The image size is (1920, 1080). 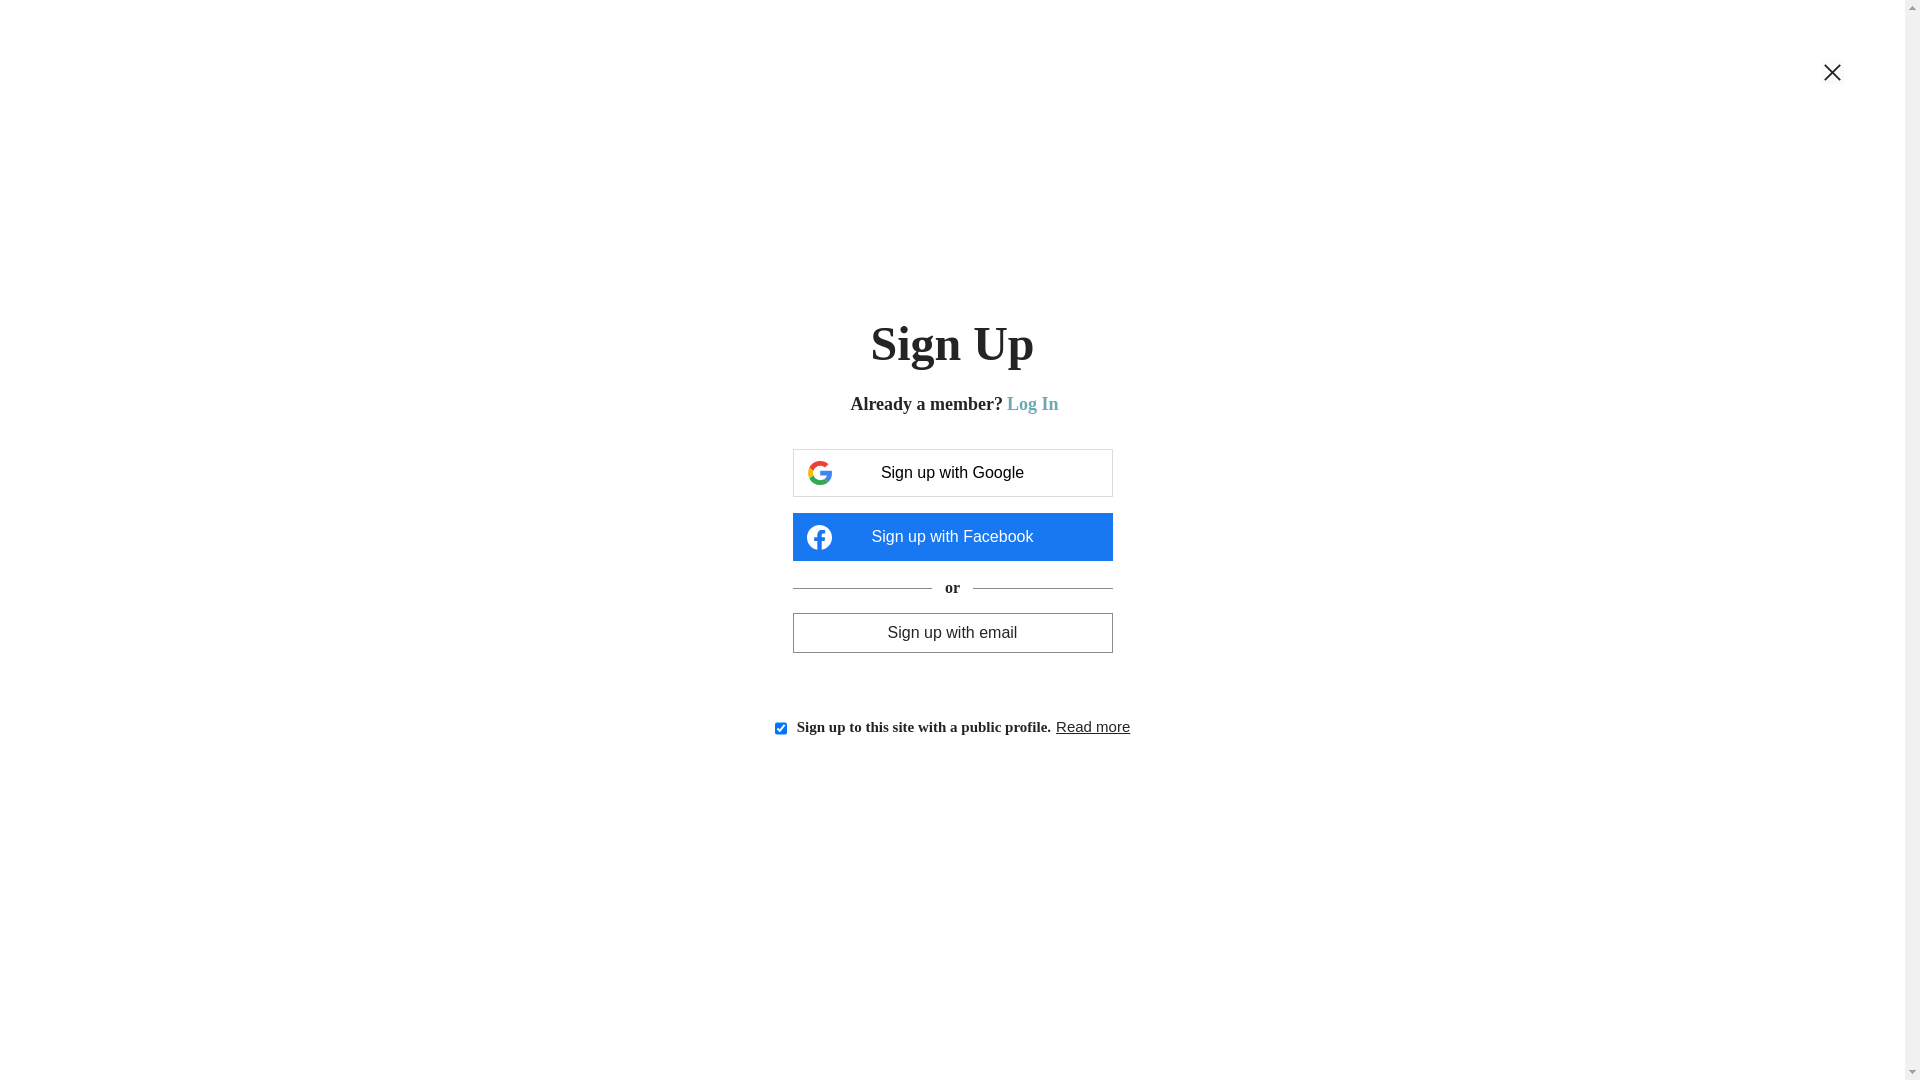 What do you see at coordinates (952, 632) in the screenshot?
I see `Sign up with email` at bounding box center [952, 632].